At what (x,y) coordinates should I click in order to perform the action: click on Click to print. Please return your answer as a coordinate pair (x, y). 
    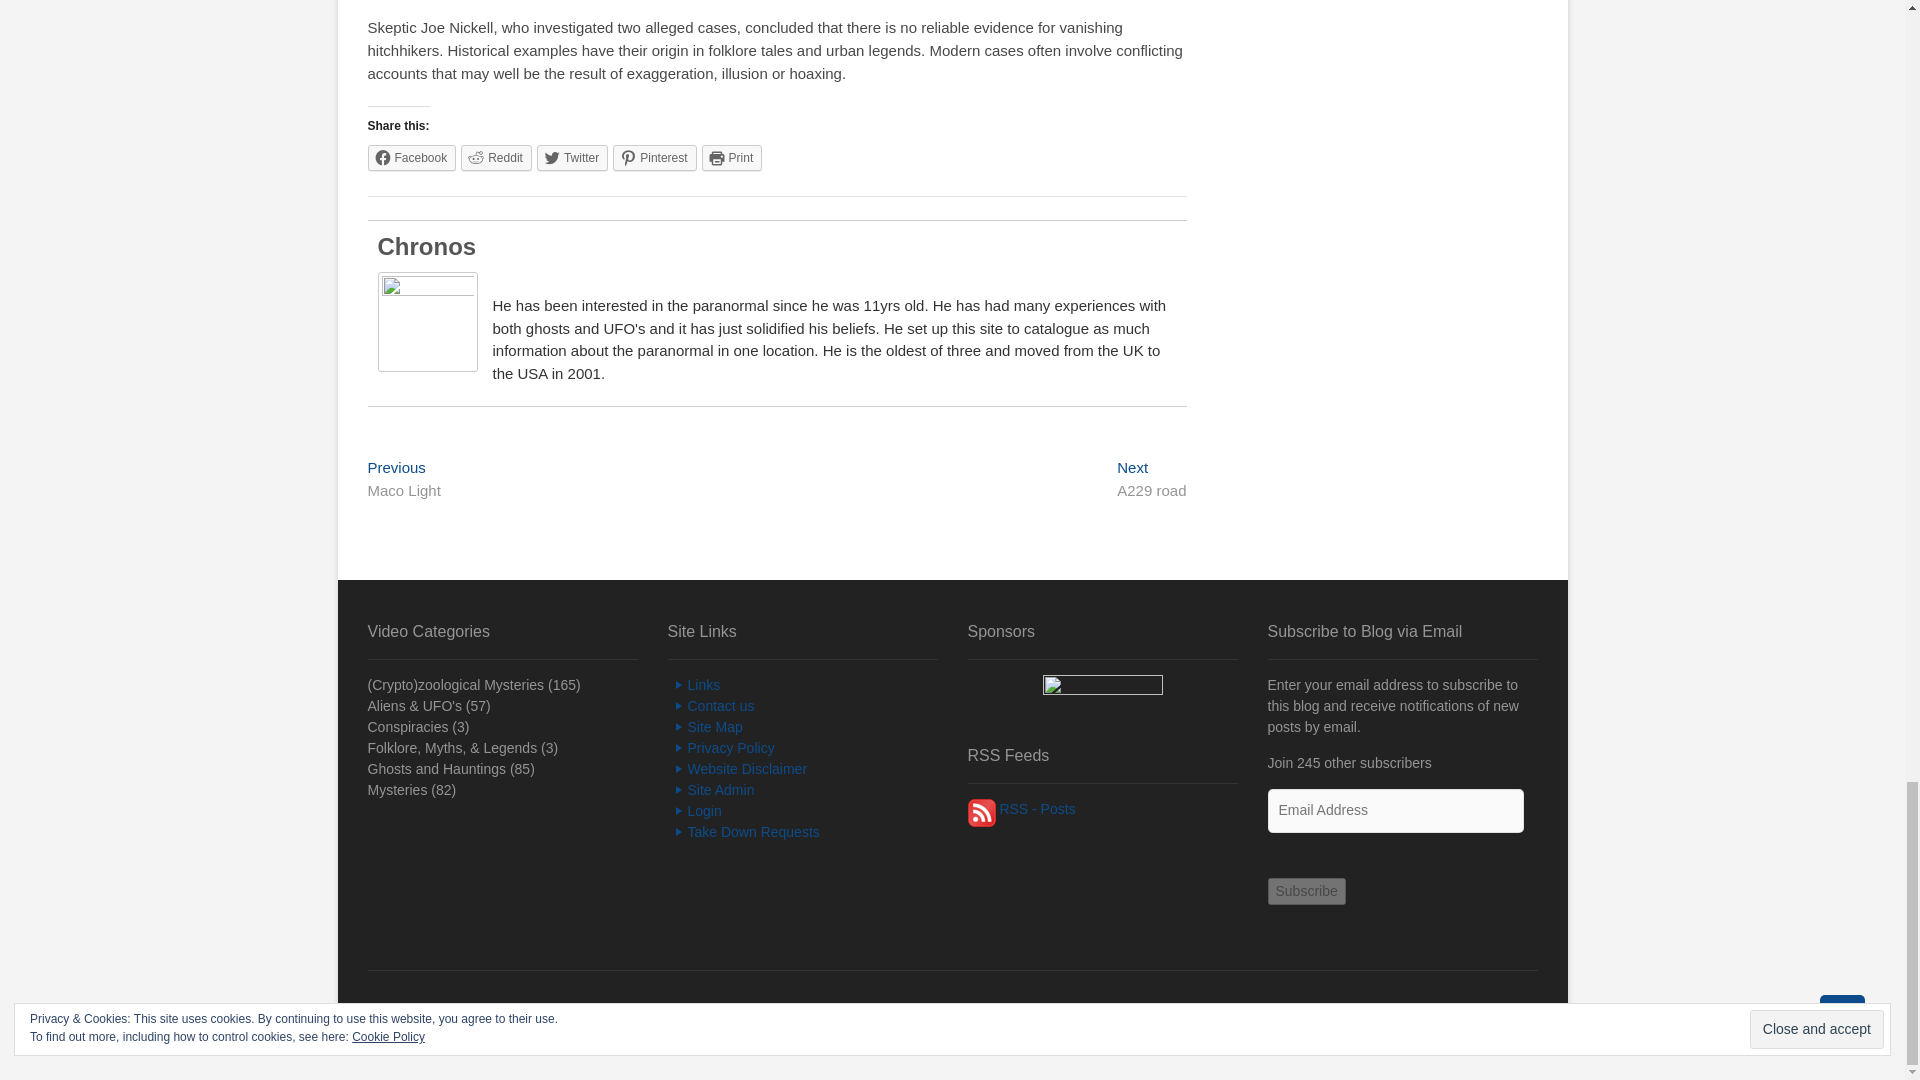
    Looking at the image, I should click on (732, 157).